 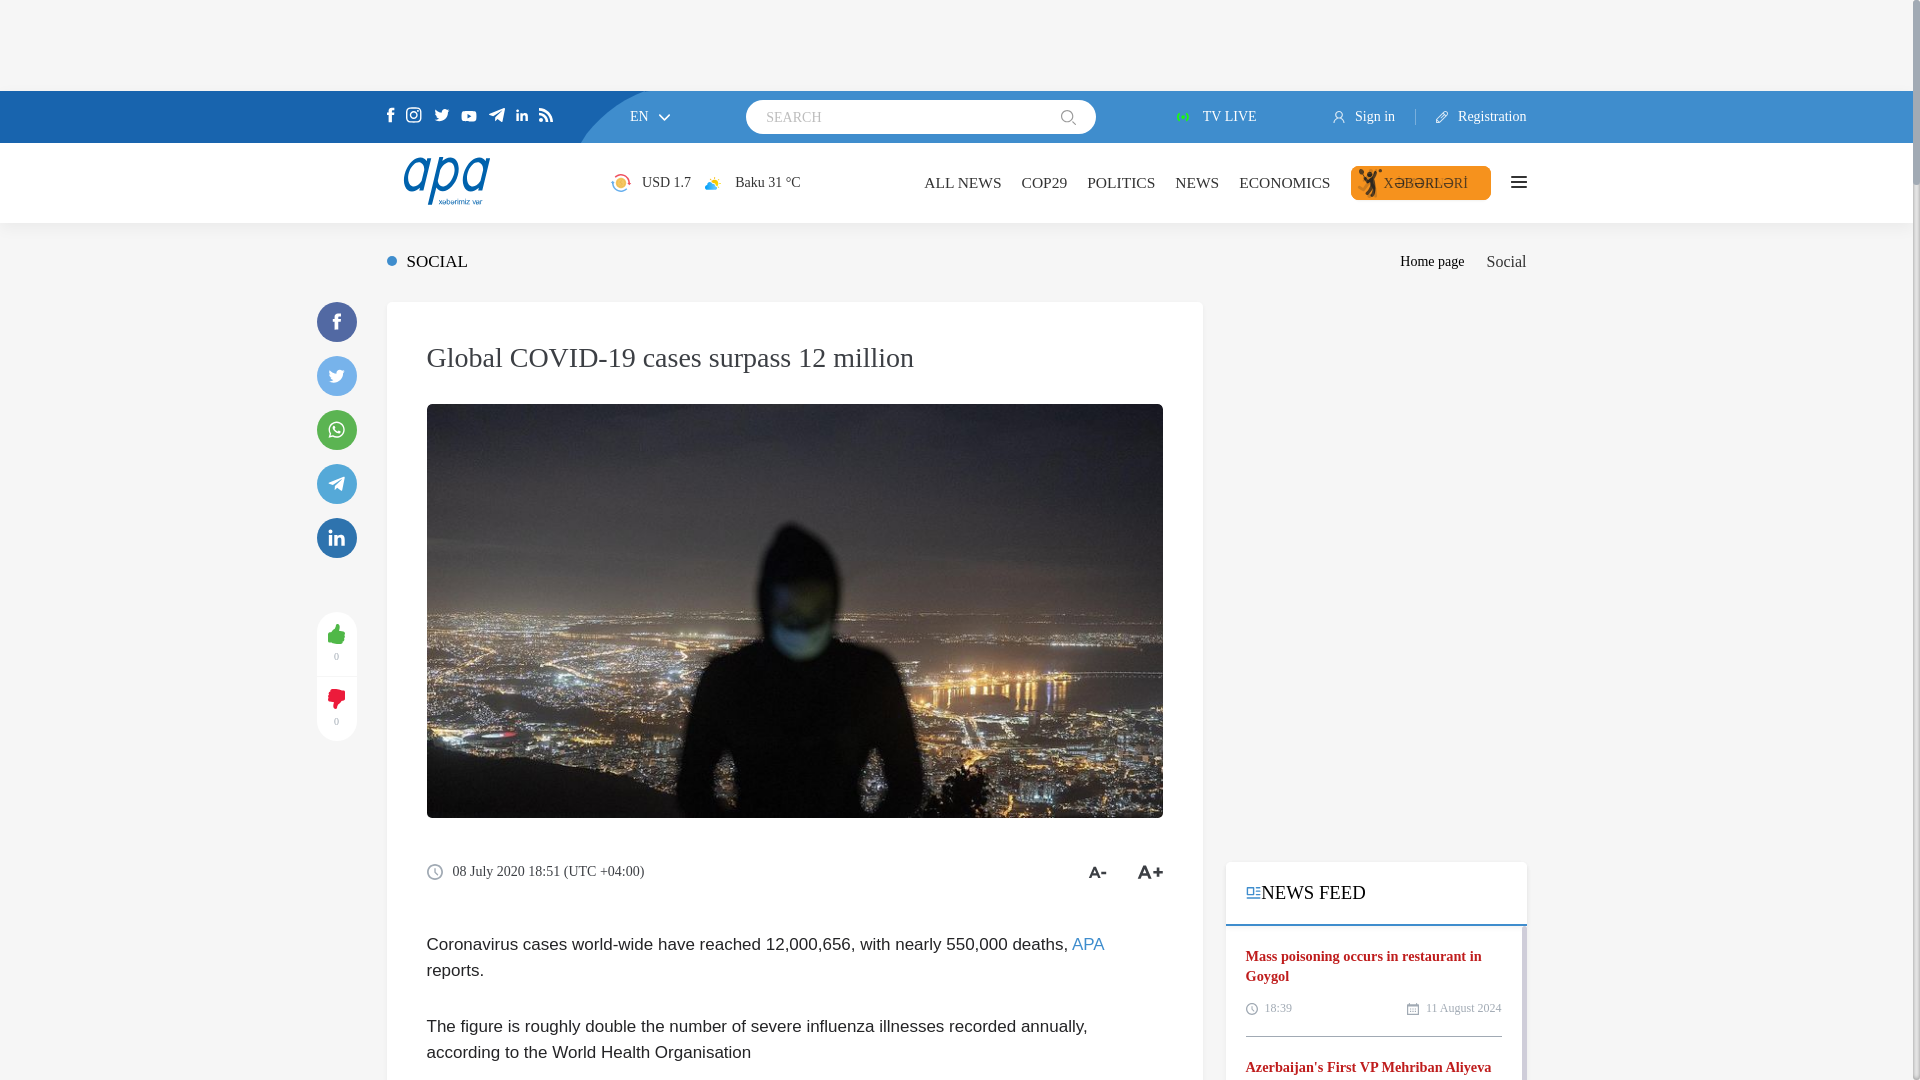 I want to click on ECONOMICS, so click(x=1284, y=182).